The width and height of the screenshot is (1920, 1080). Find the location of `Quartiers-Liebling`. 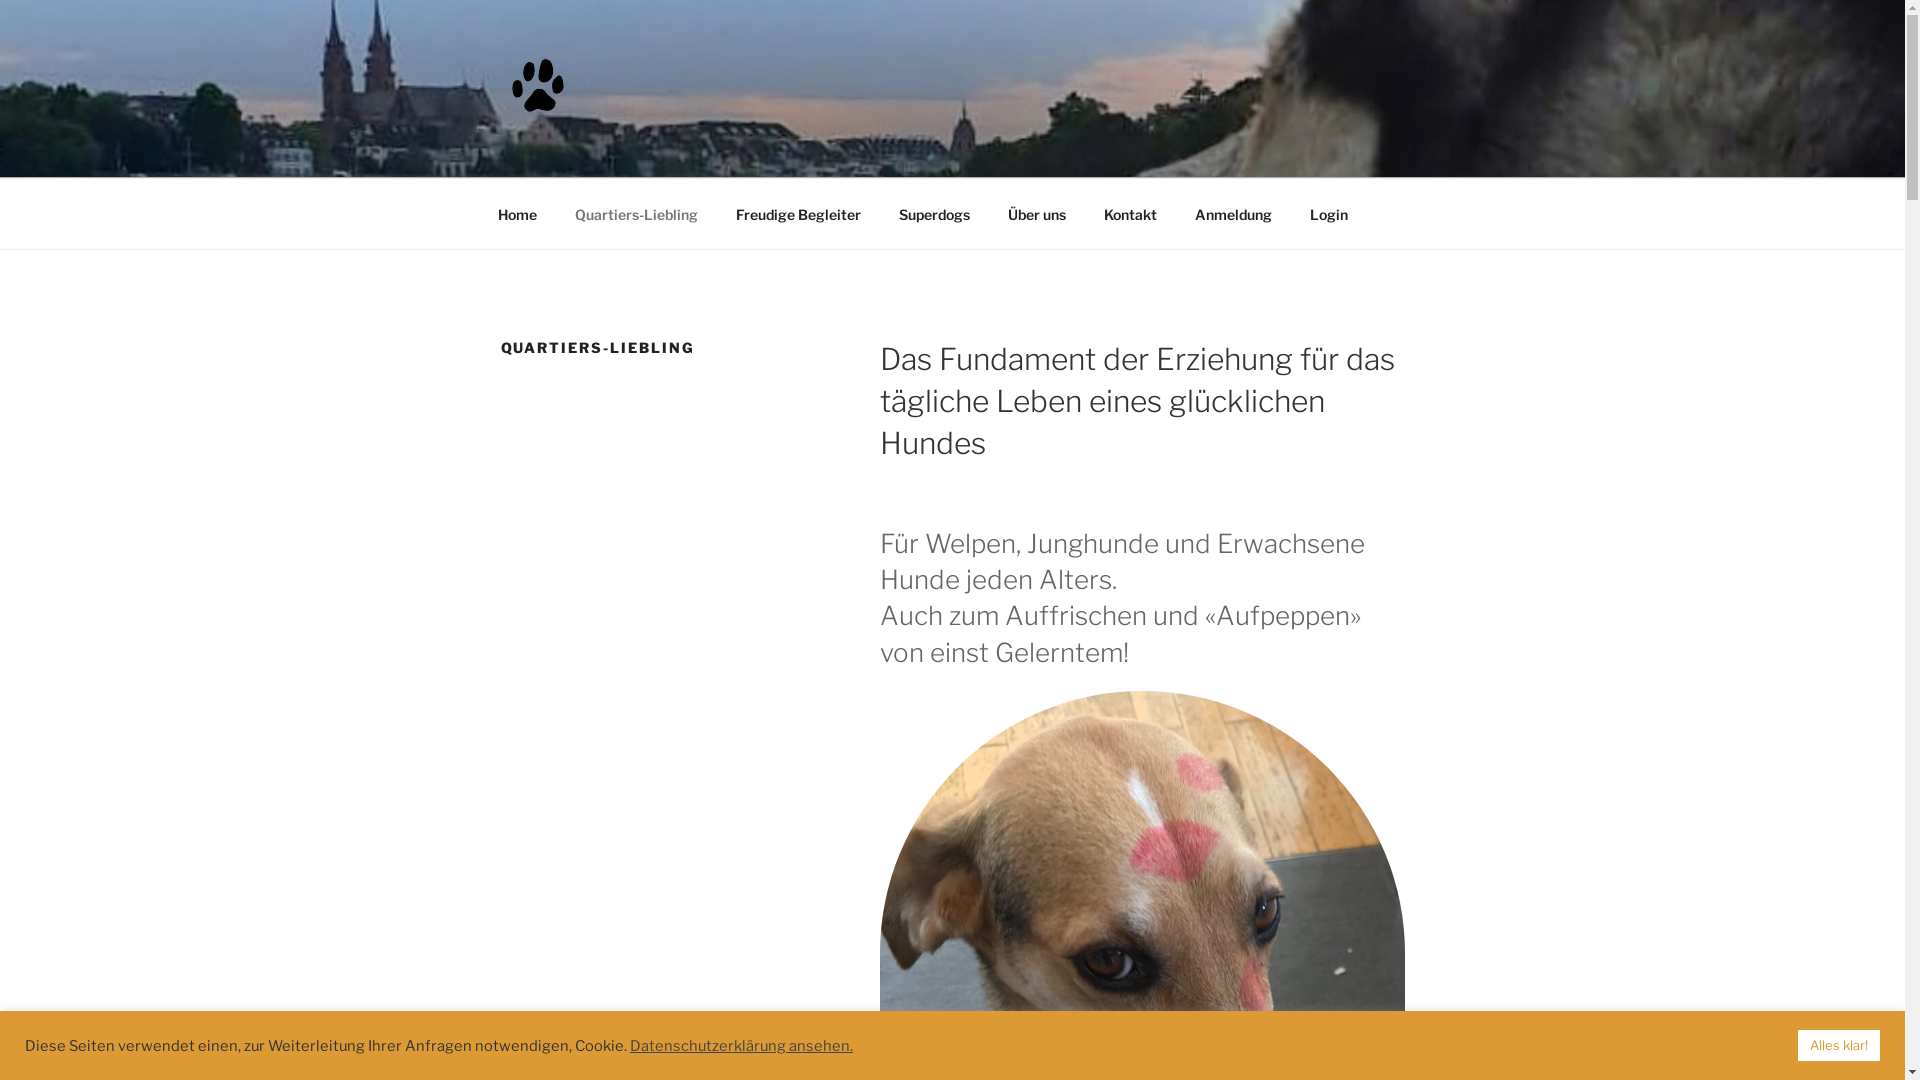

Quartiers-Liebling is located at coordinates (637, 214).